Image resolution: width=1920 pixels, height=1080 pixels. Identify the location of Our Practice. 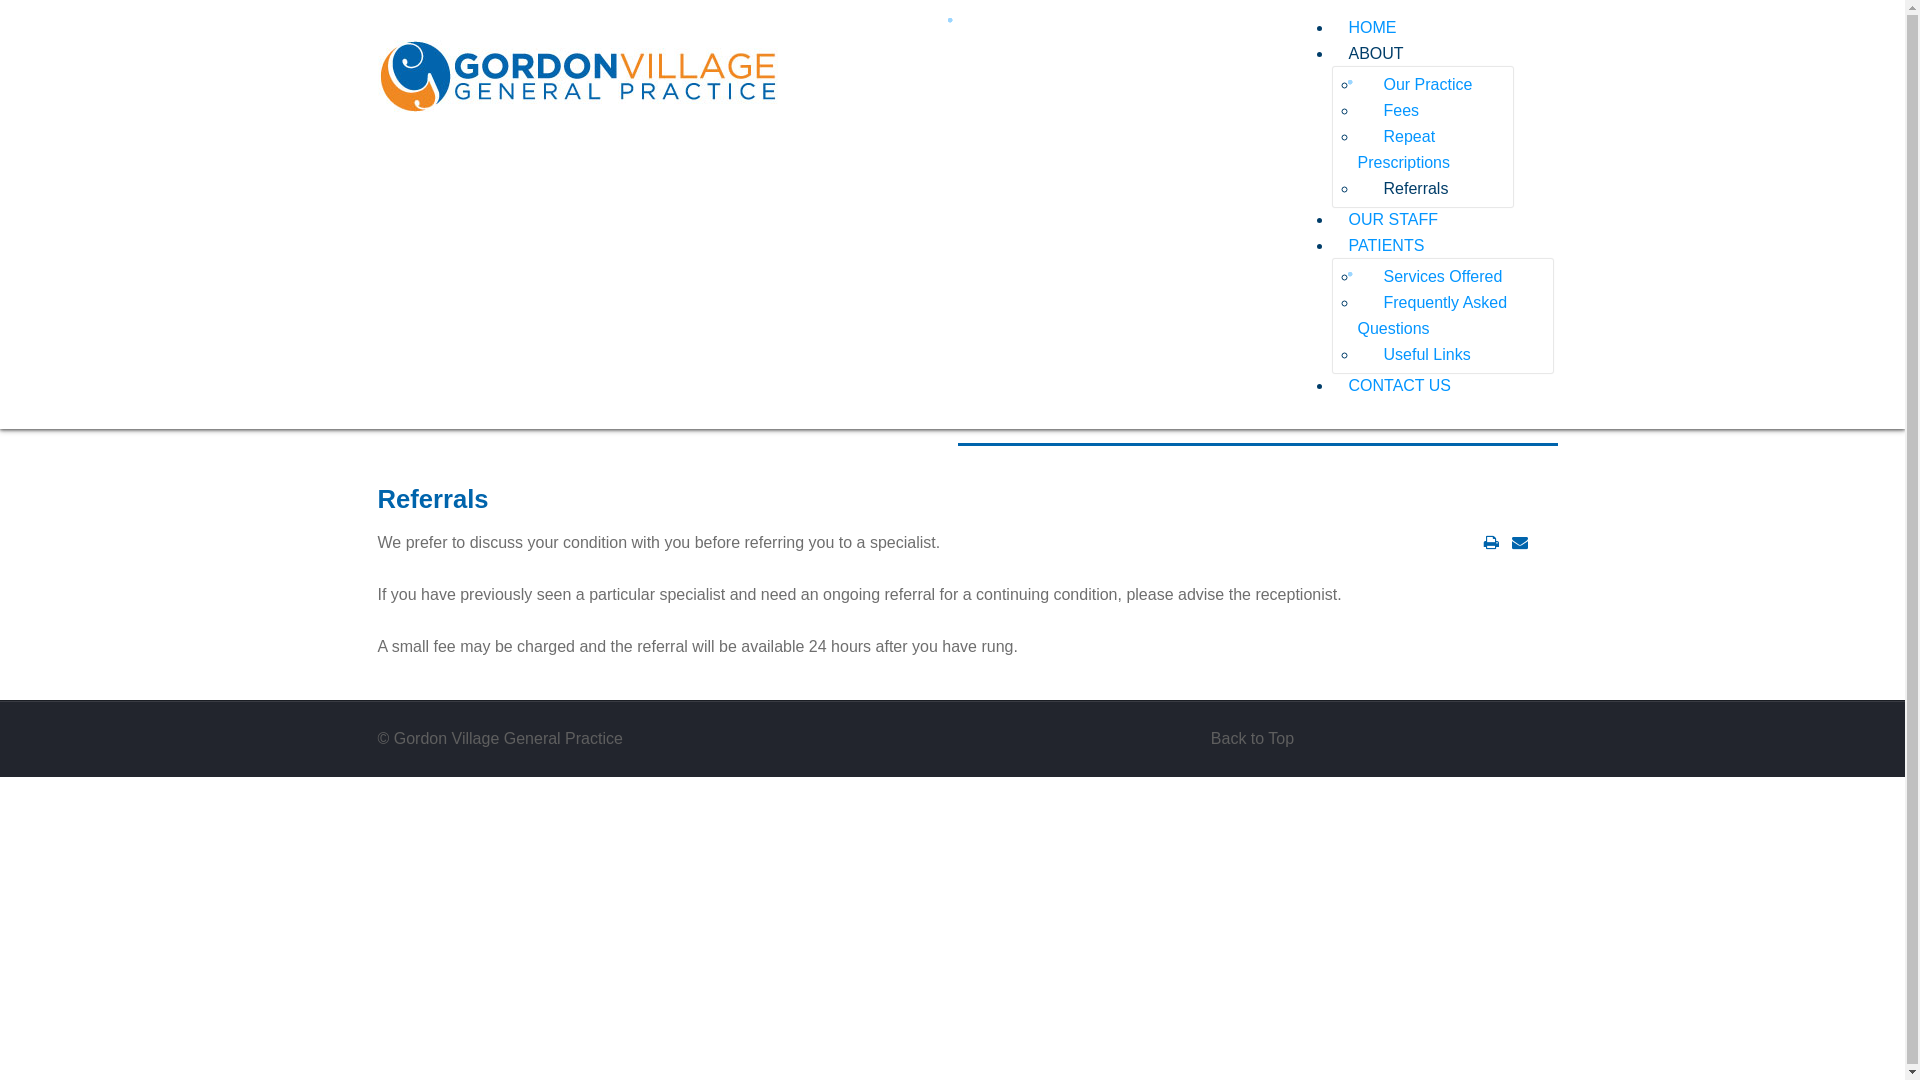
(1416, 84).